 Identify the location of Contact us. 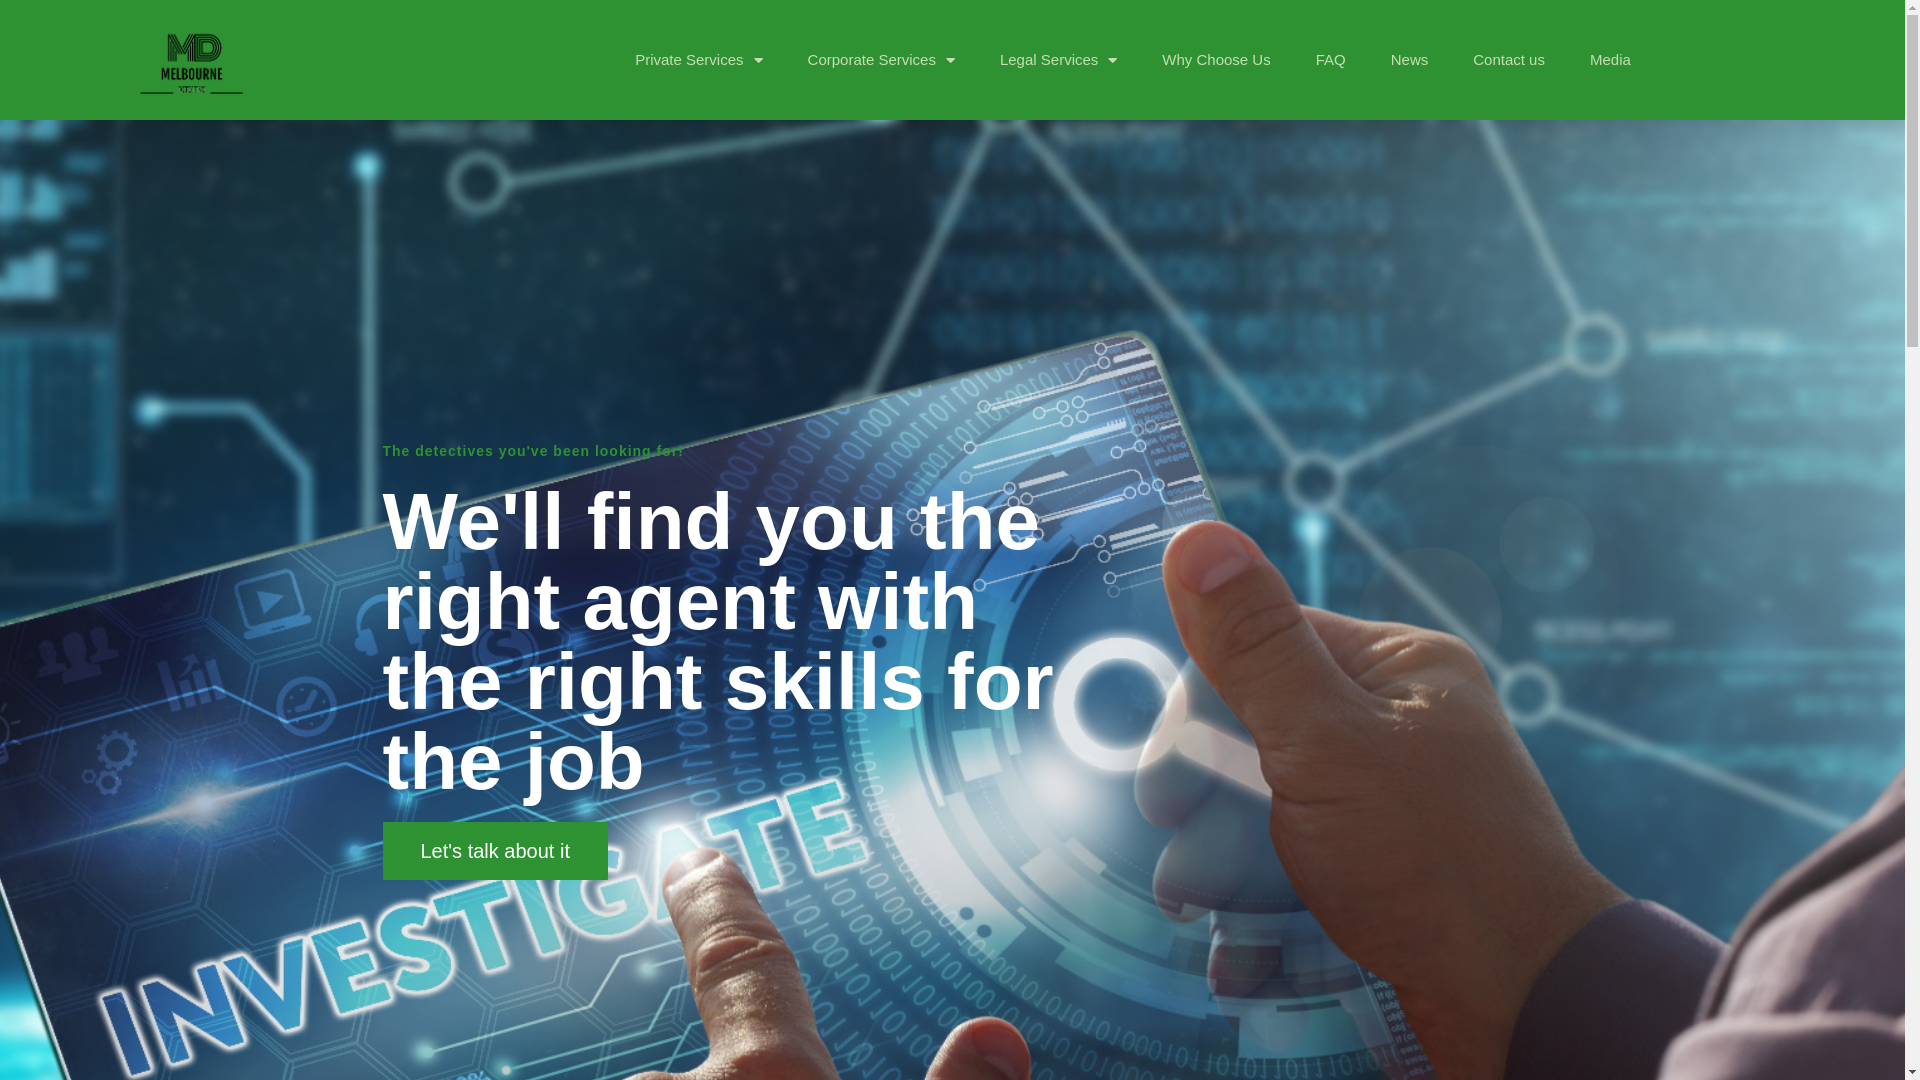
(1509, 60).